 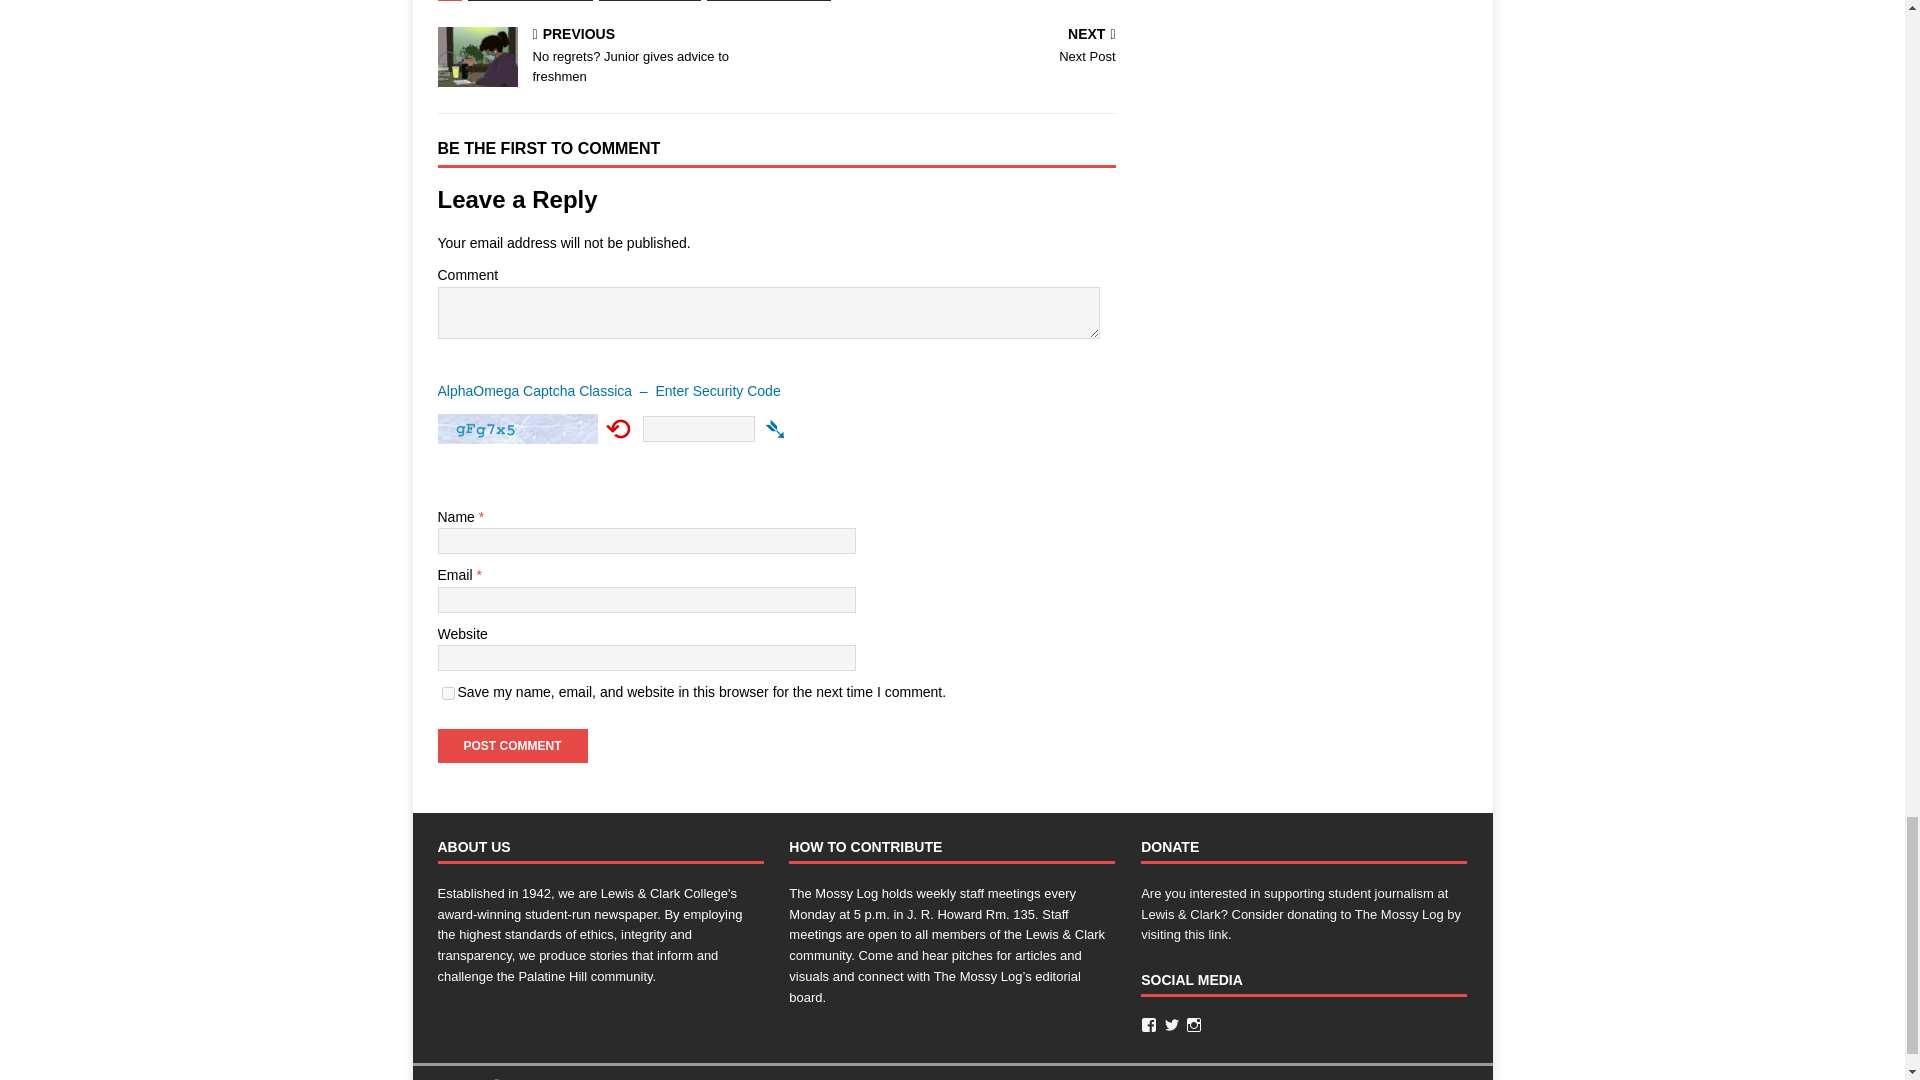 What do you see at coordinates (512, 746) in the screenshot?
I see `Post Comment` at bounding box center [512, 746].